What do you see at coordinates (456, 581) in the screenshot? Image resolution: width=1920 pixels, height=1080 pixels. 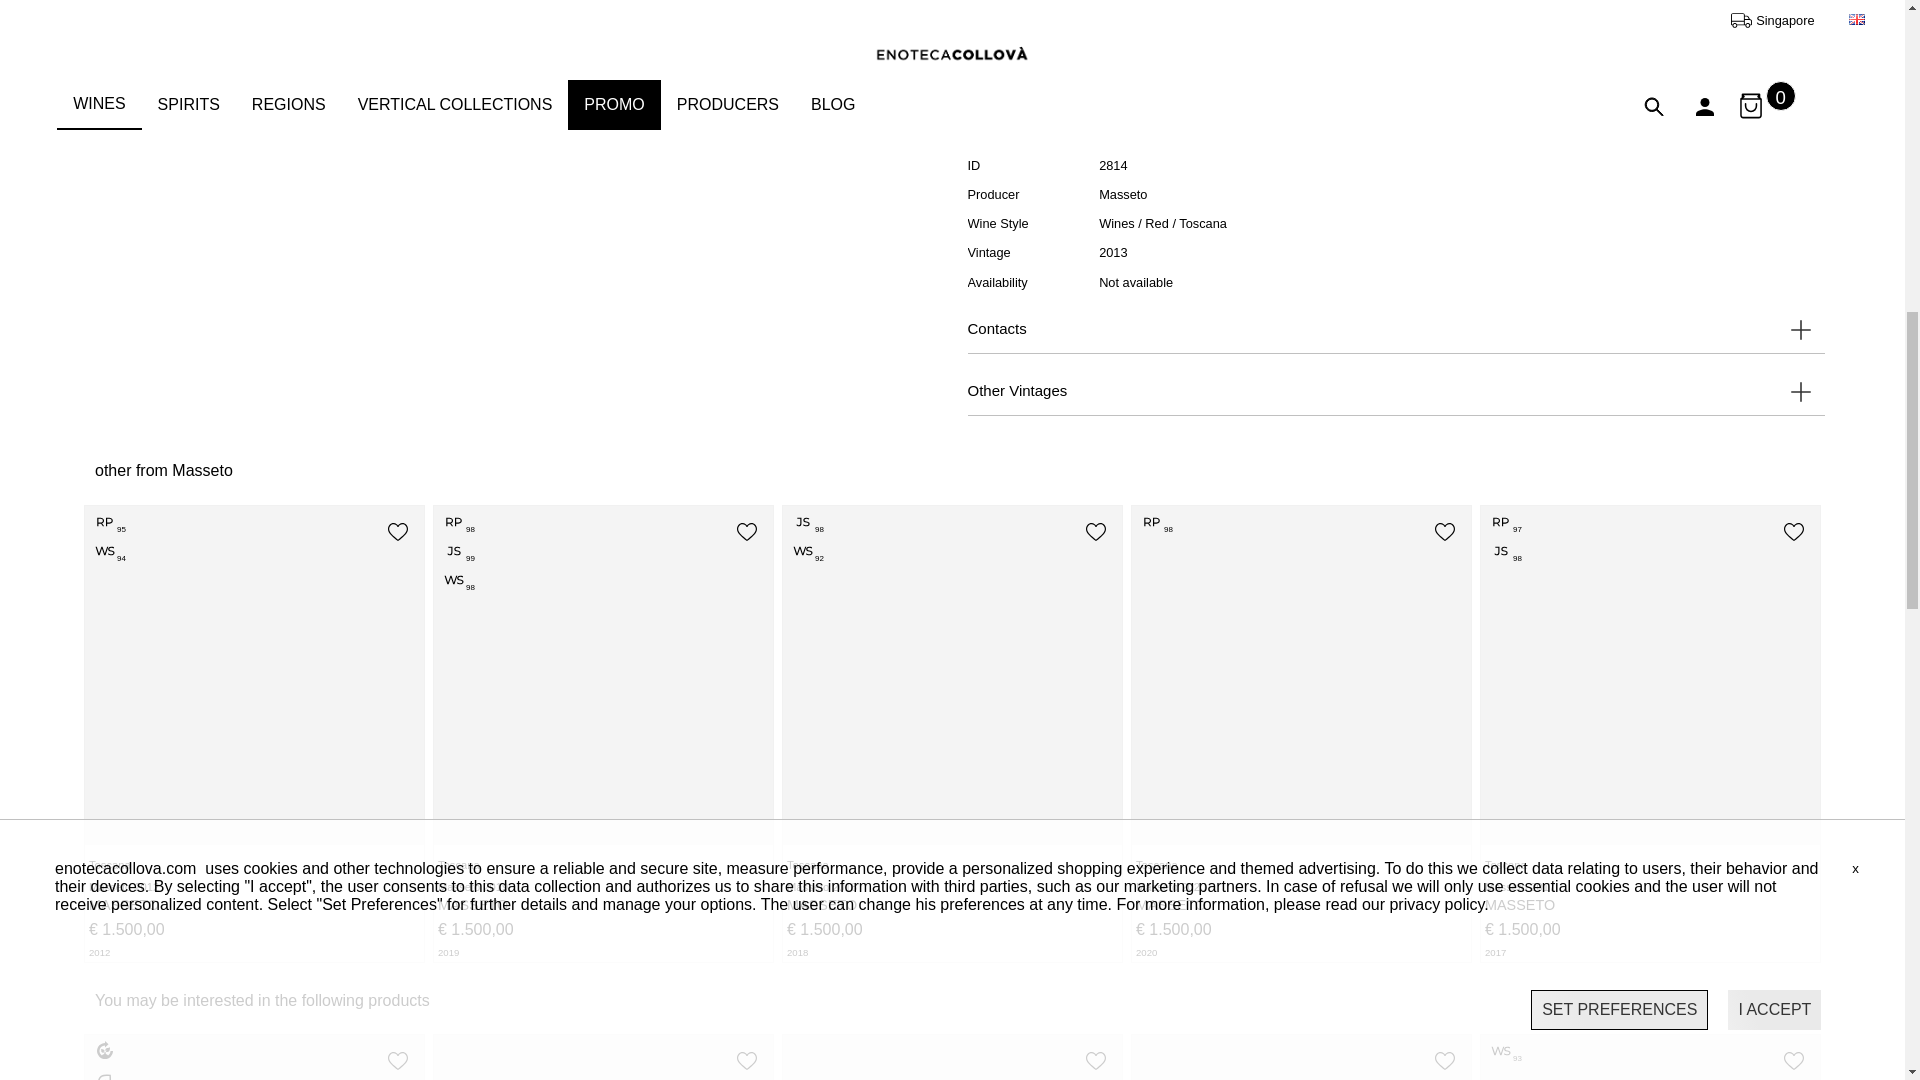 I see `Wine Spectator` at bounding box center [456, 581].